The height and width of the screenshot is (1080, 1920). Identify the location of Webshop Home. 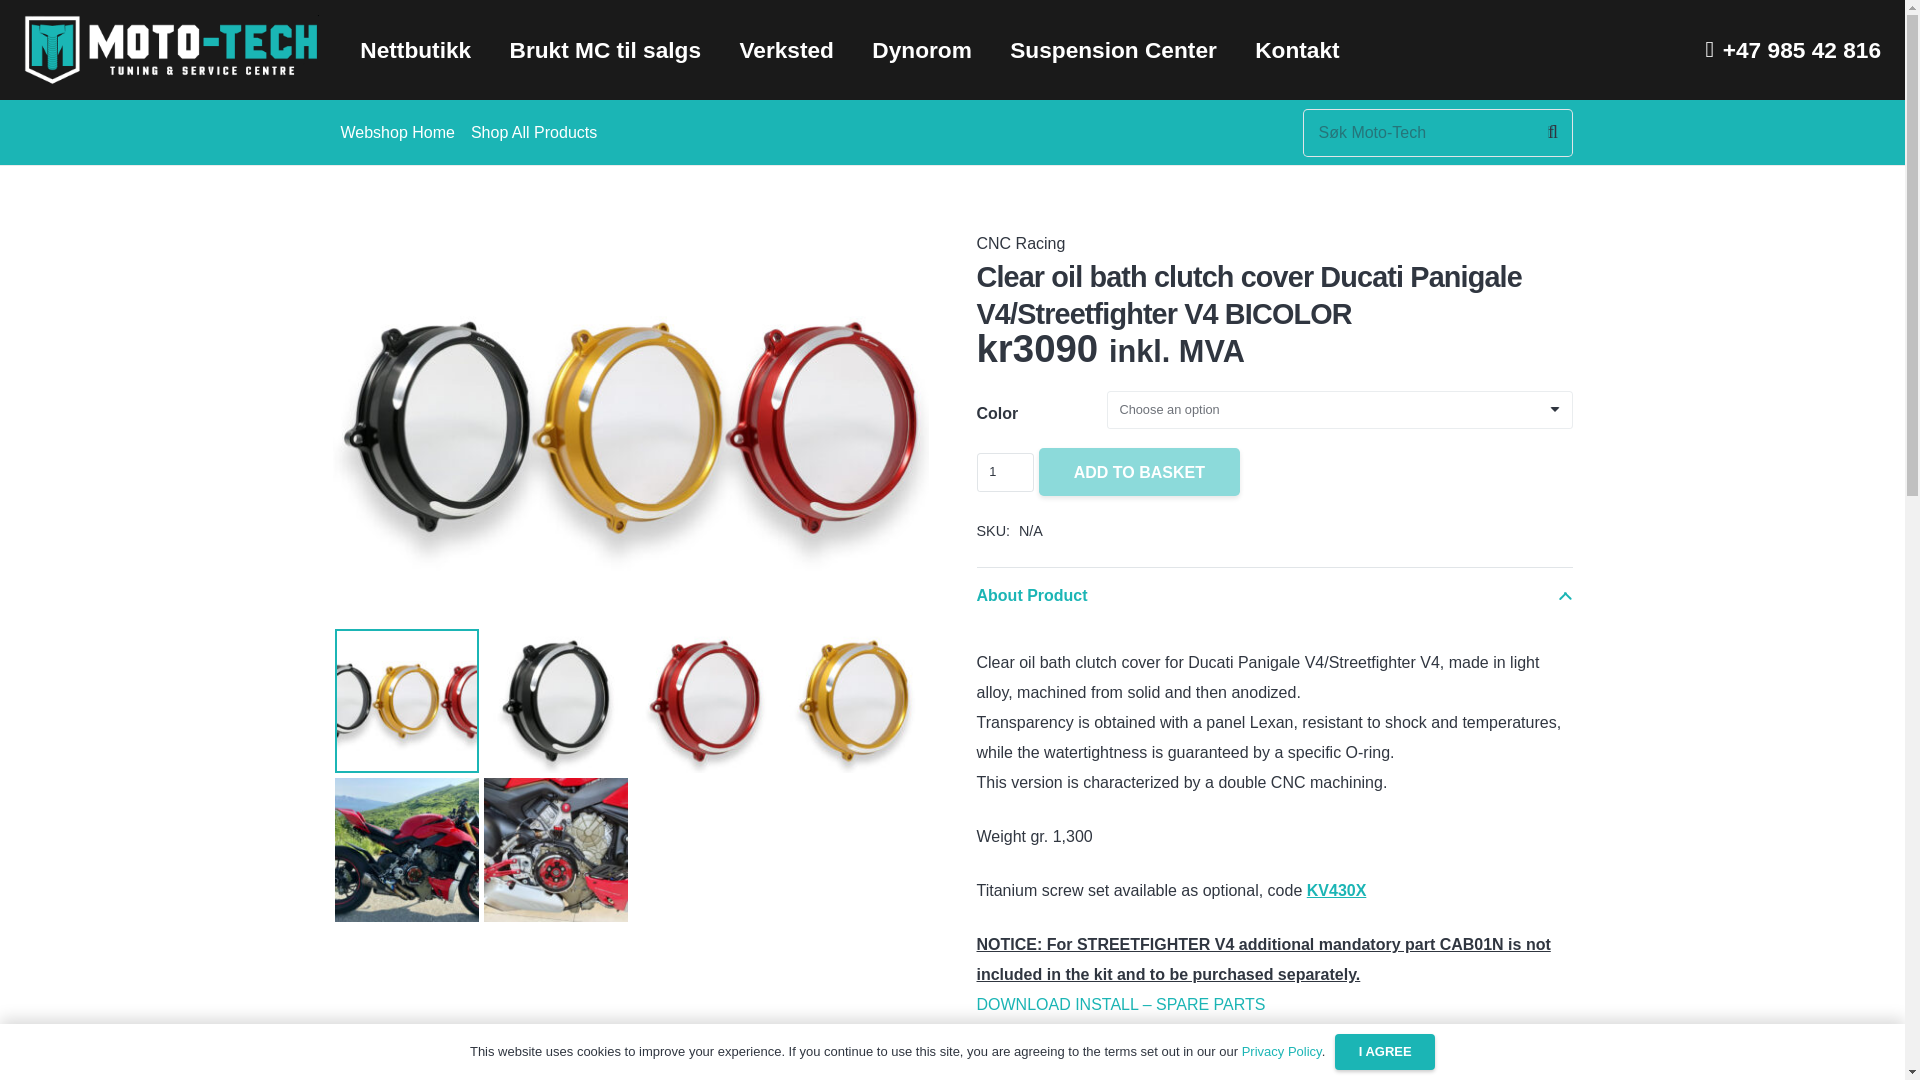
(397, 132).